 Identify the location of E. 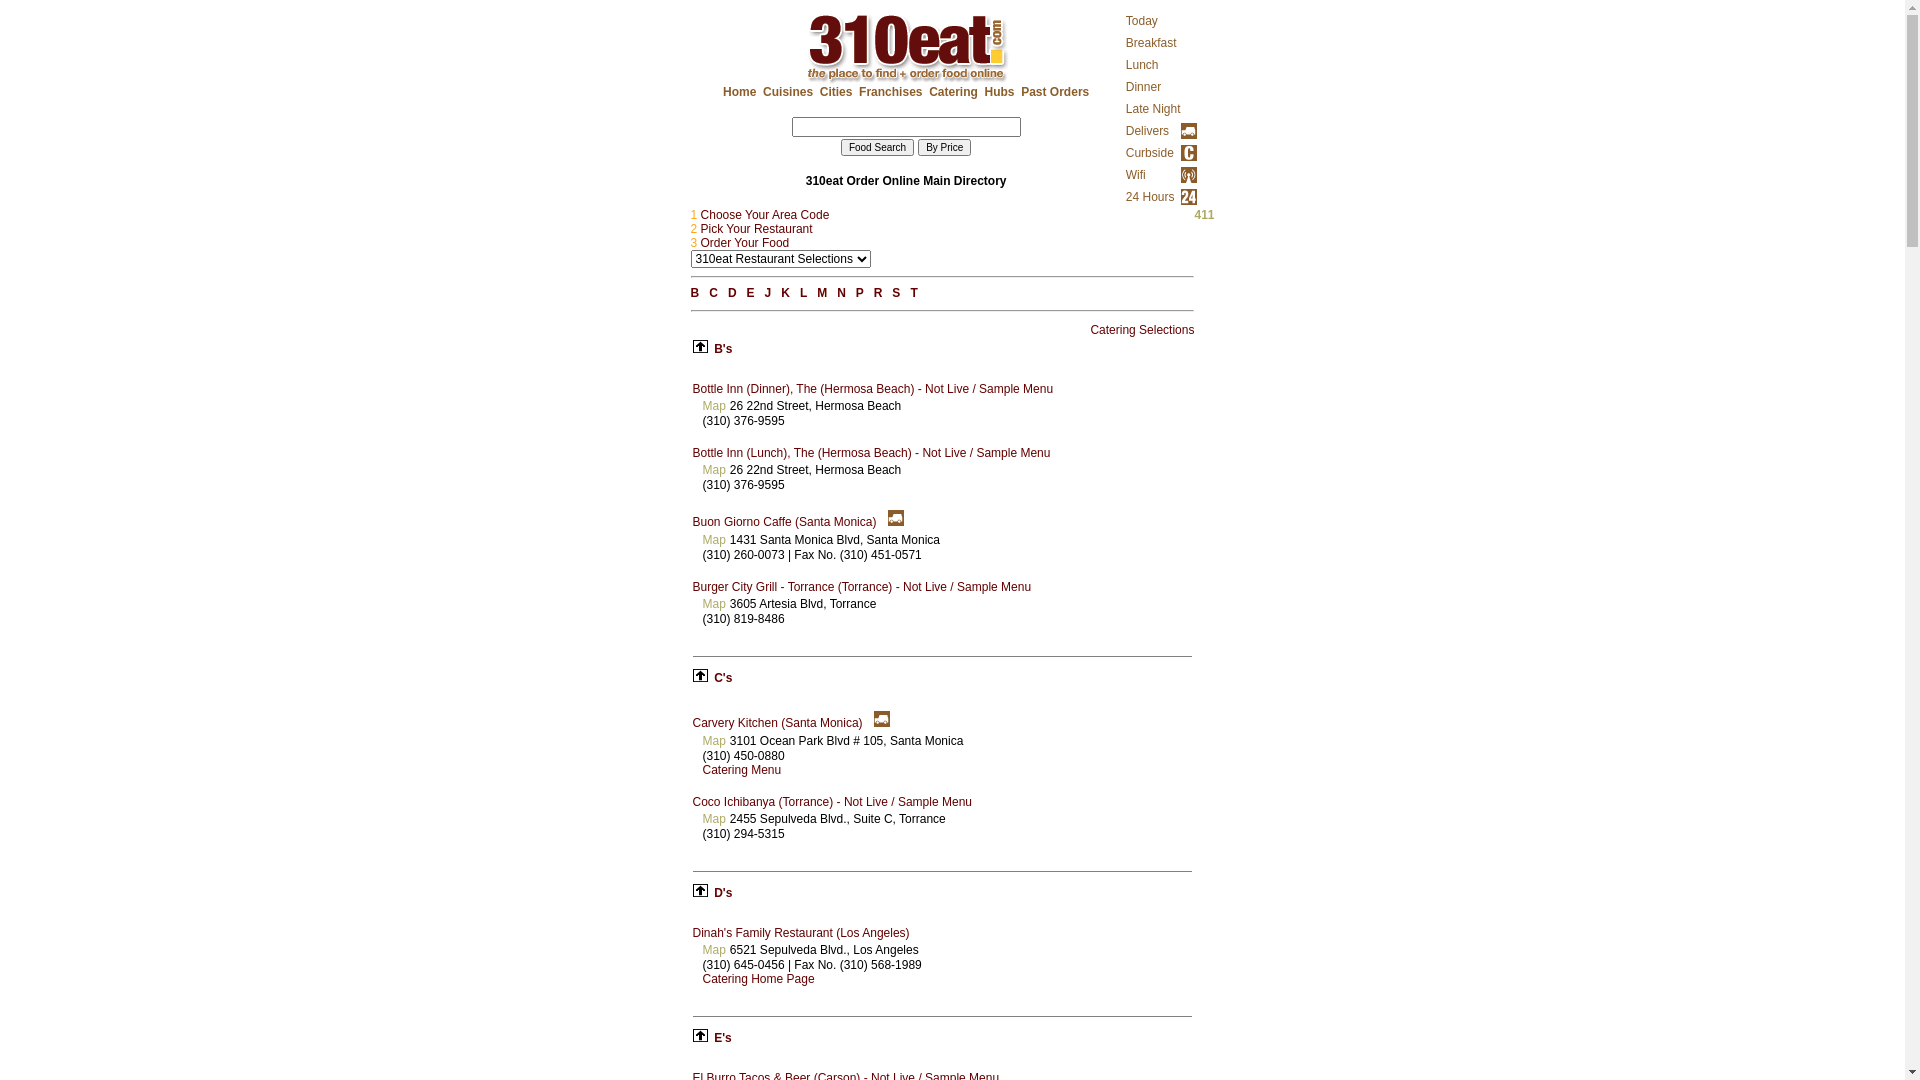
(751, 293).